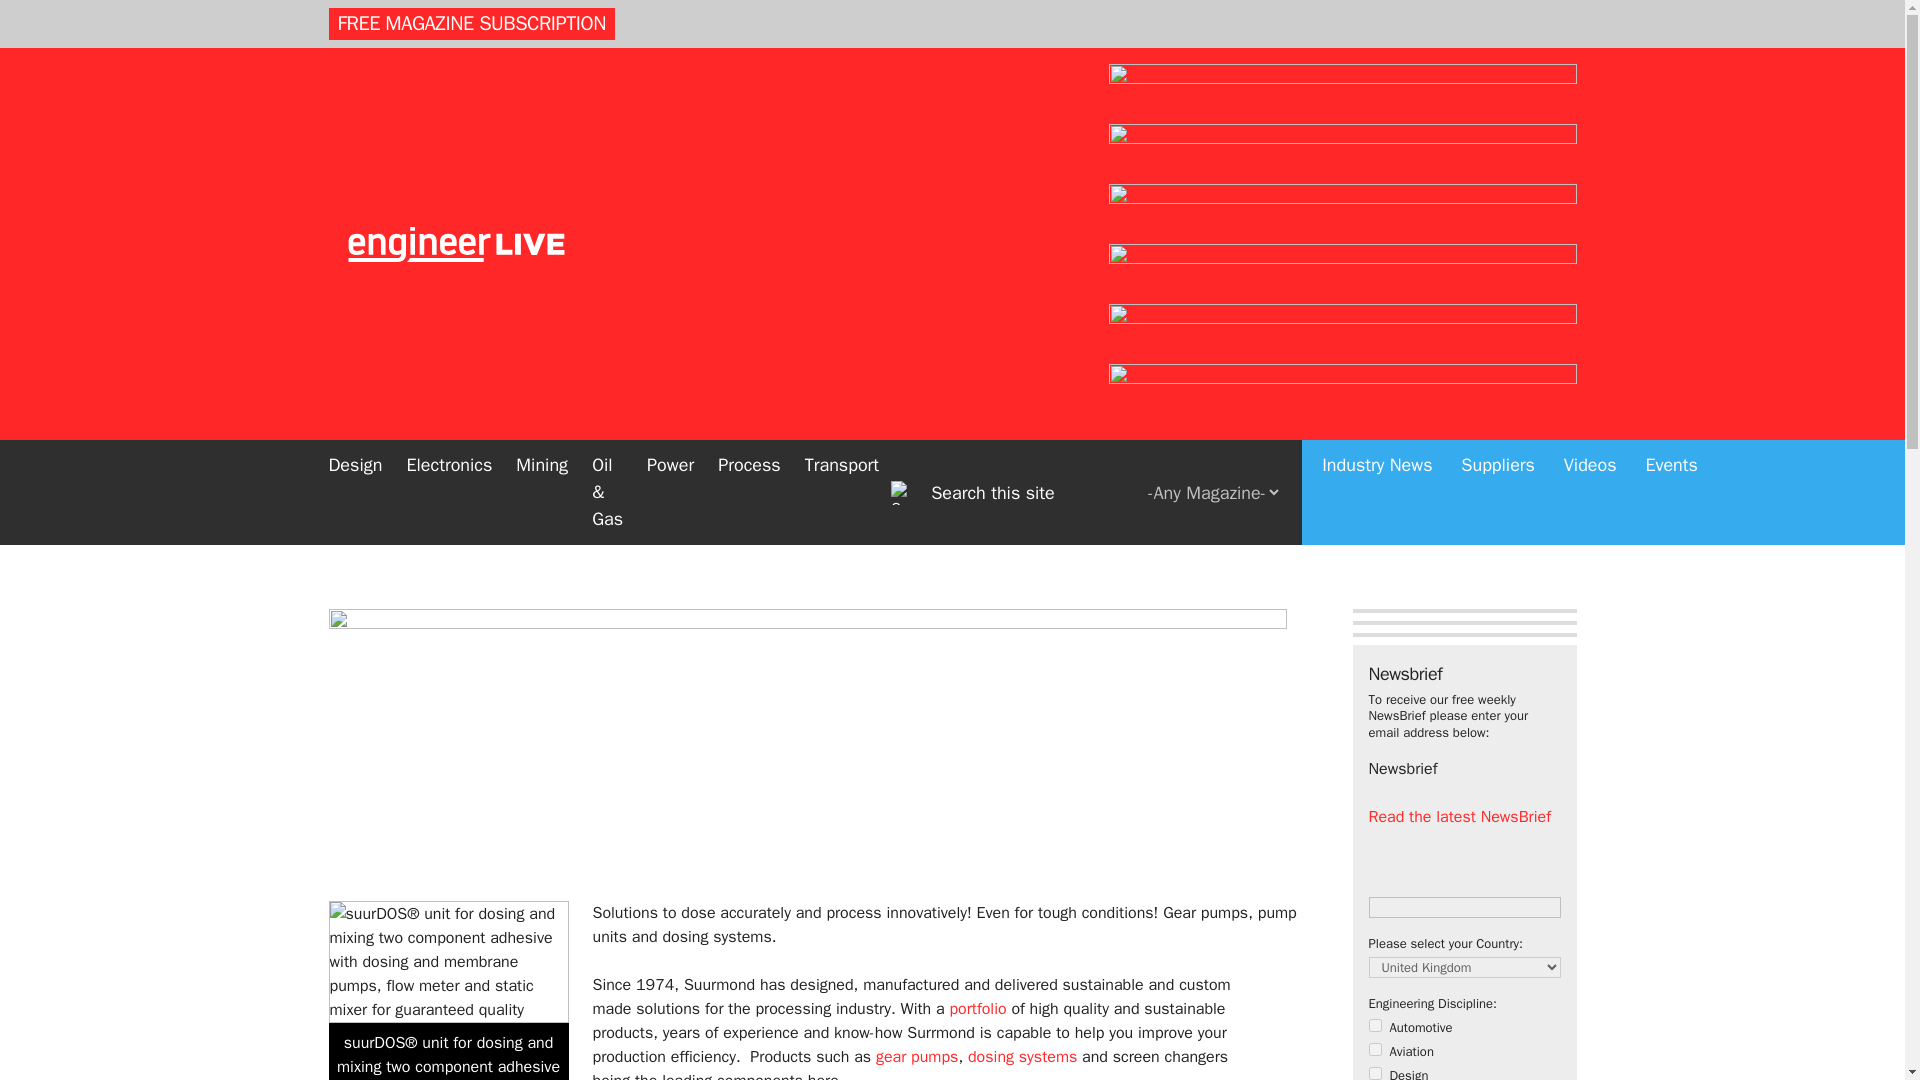 This screenshot has width=1920, height=1080. I want to click on Mining, so click(541, 465).